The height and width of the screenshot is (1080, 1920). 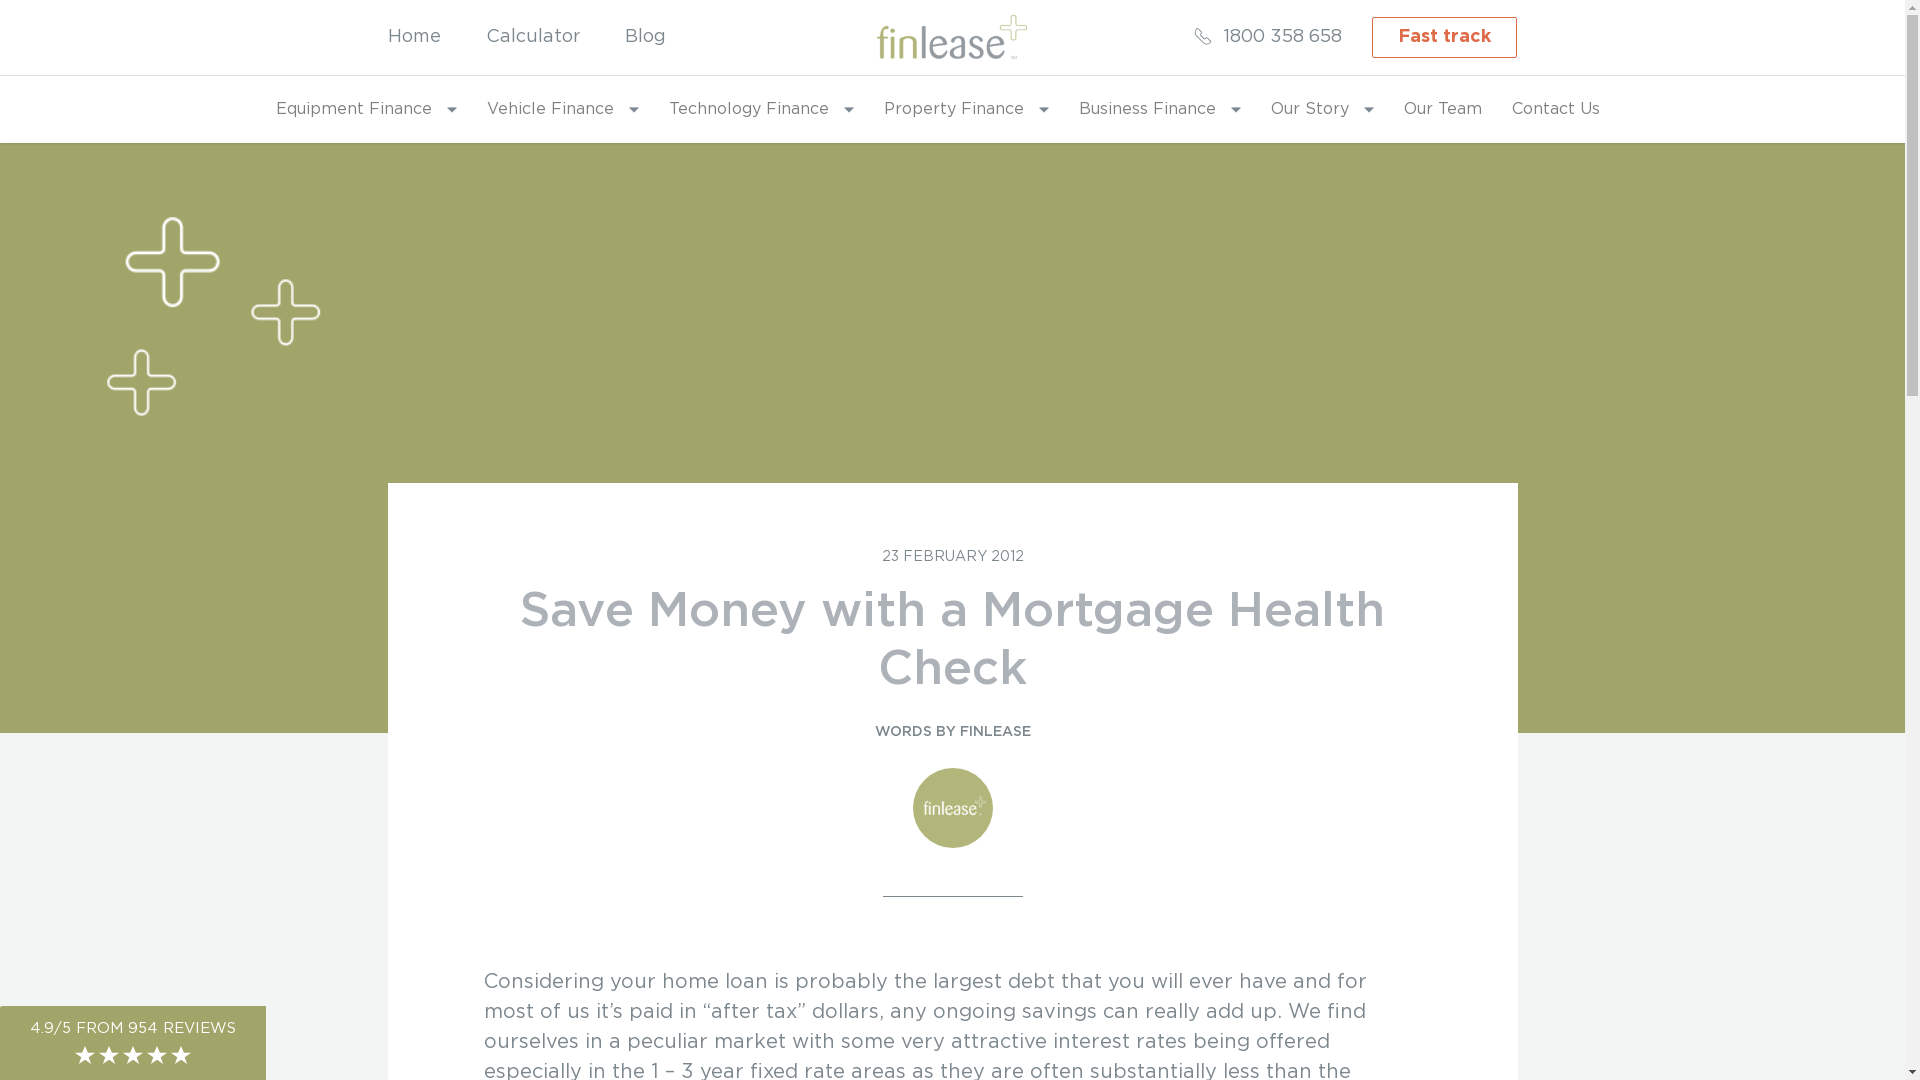 What do you see at coordinates (562, 110) in the screenshot?
I see `Vehicle Finance` at bounding box center [562, 110].